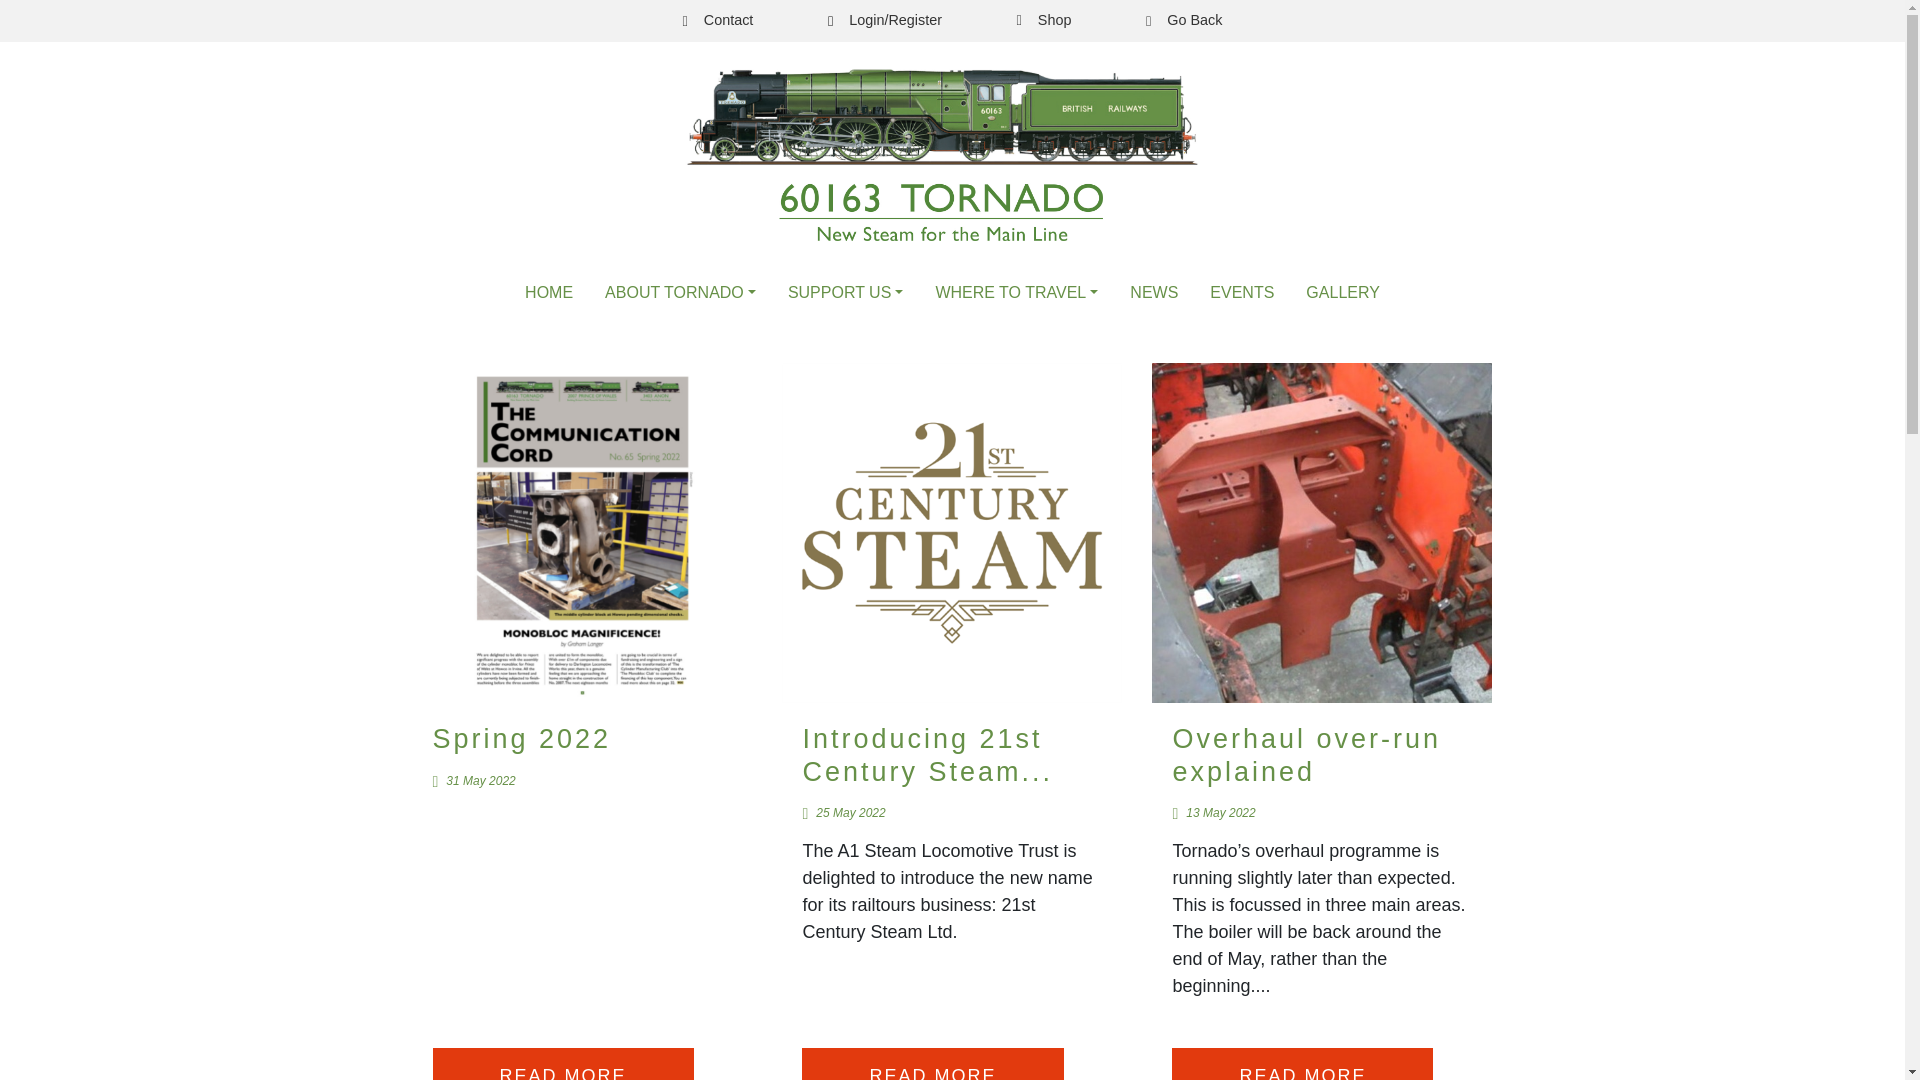 Image resolution: width=1920 pixels, height=1080 pixels. What do you see at coordinates (1016, 293) in the screenshot?
I see `WHERE TO TRAVEL` at bounding box center [1016, 293].